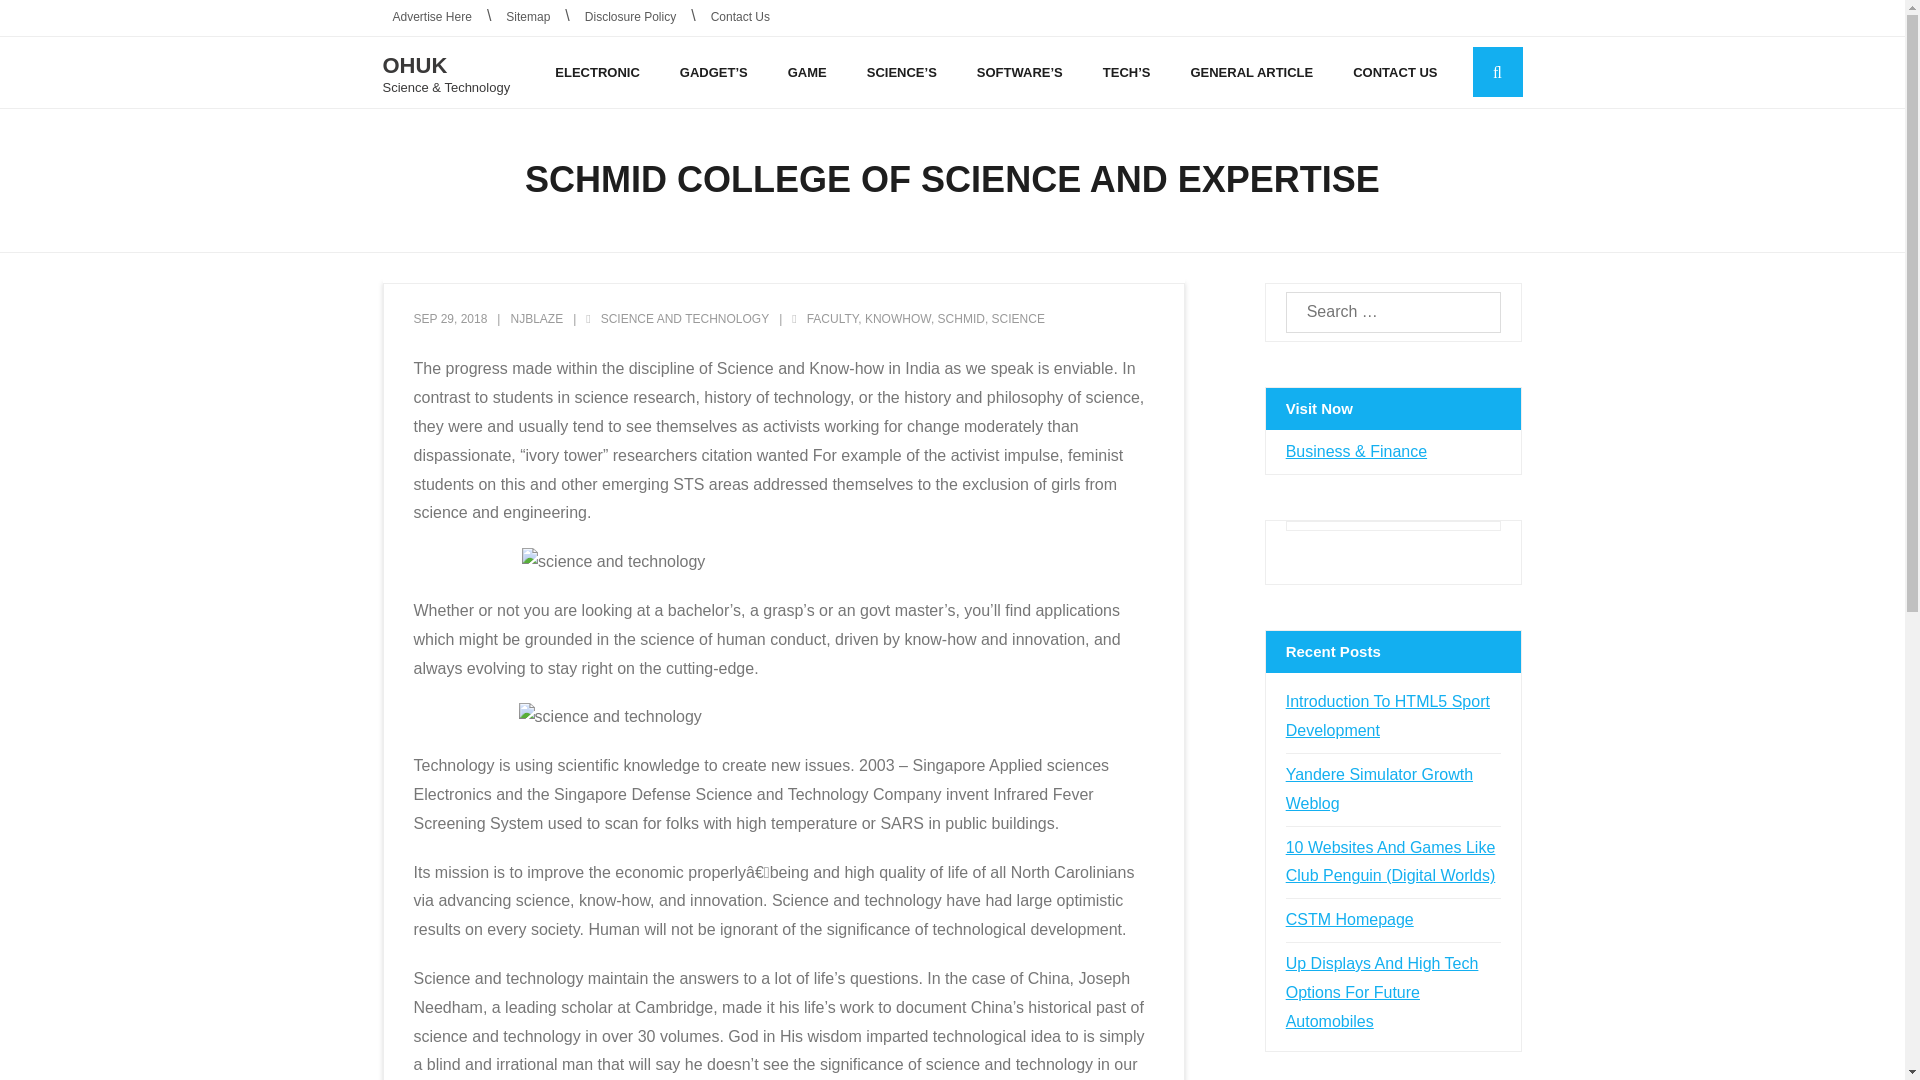  Describe the element at coordinates (446, 66) in the screenshot. I see `OHUK` at that location.